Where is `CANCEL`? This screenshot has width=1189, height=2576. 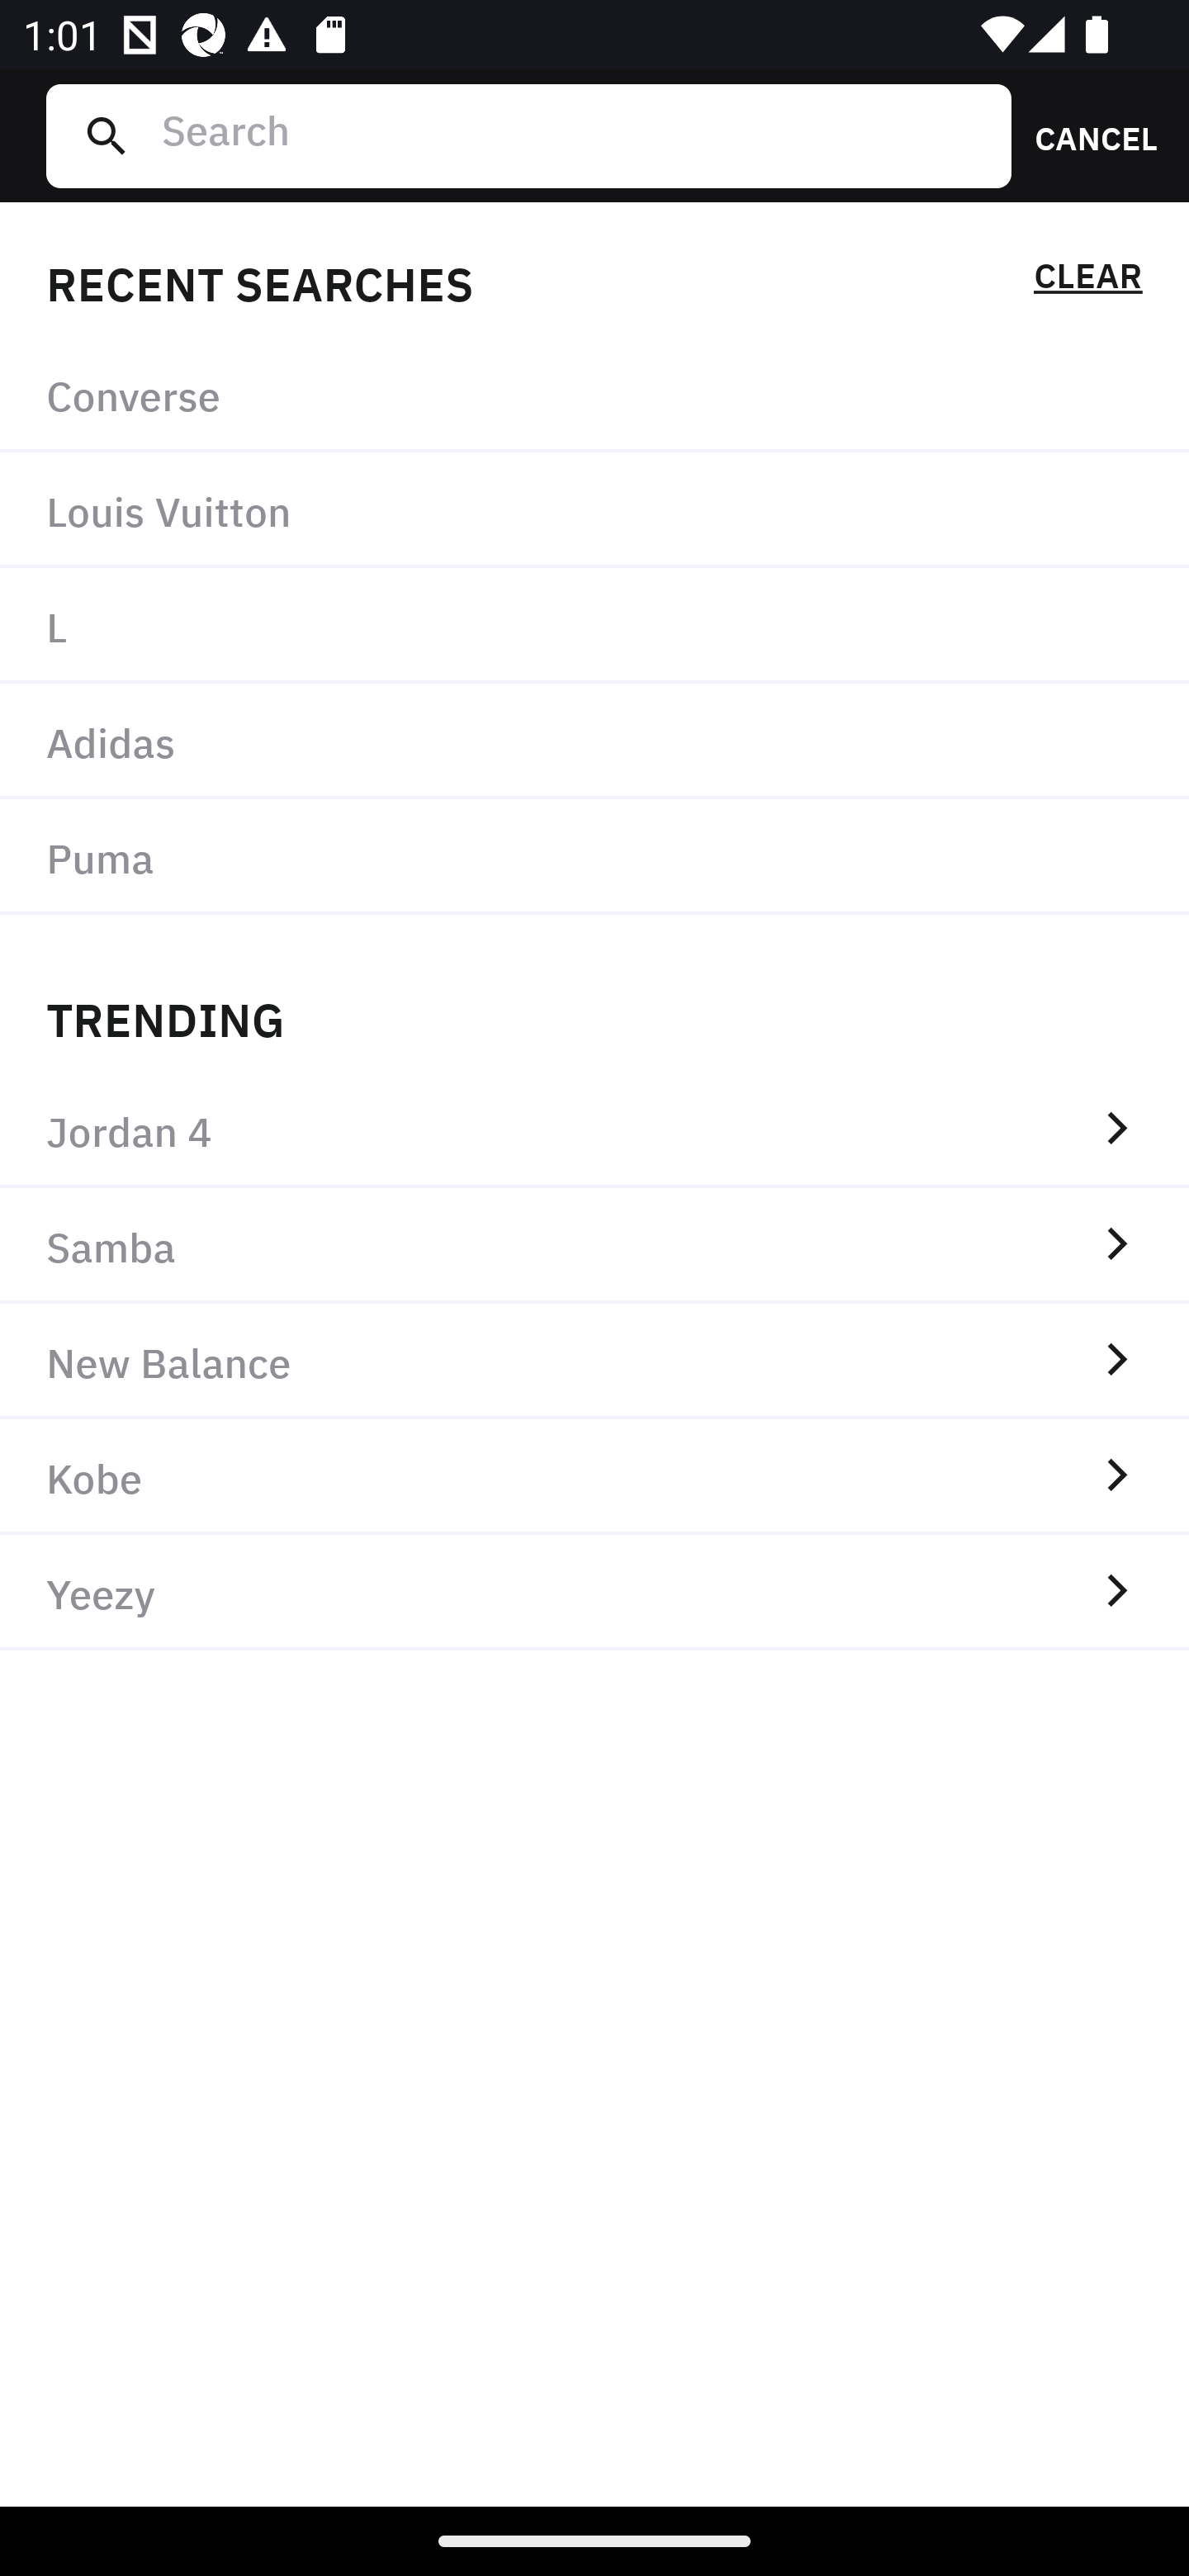
CANCEL is located at coordinates (1085, 135).